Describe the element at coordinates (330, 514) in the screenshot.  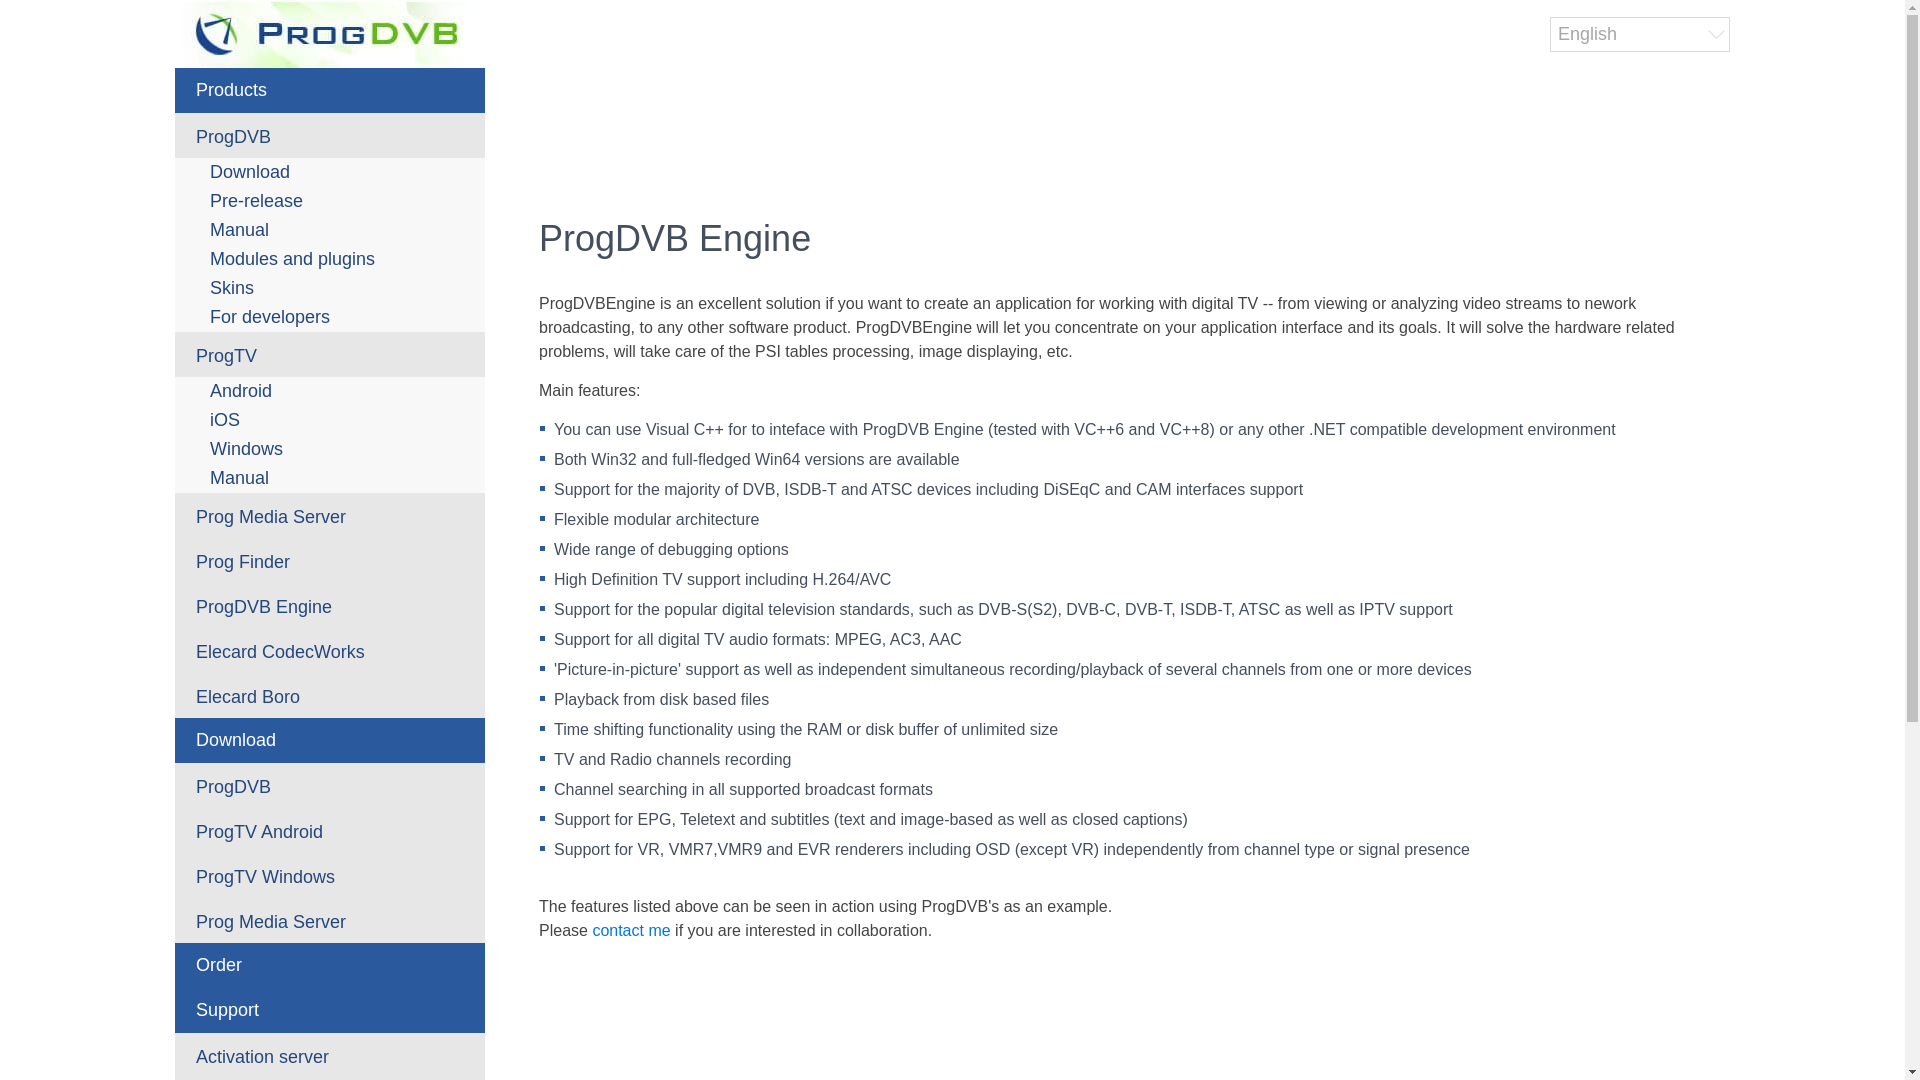
I see `Prog Media Server` at that location.